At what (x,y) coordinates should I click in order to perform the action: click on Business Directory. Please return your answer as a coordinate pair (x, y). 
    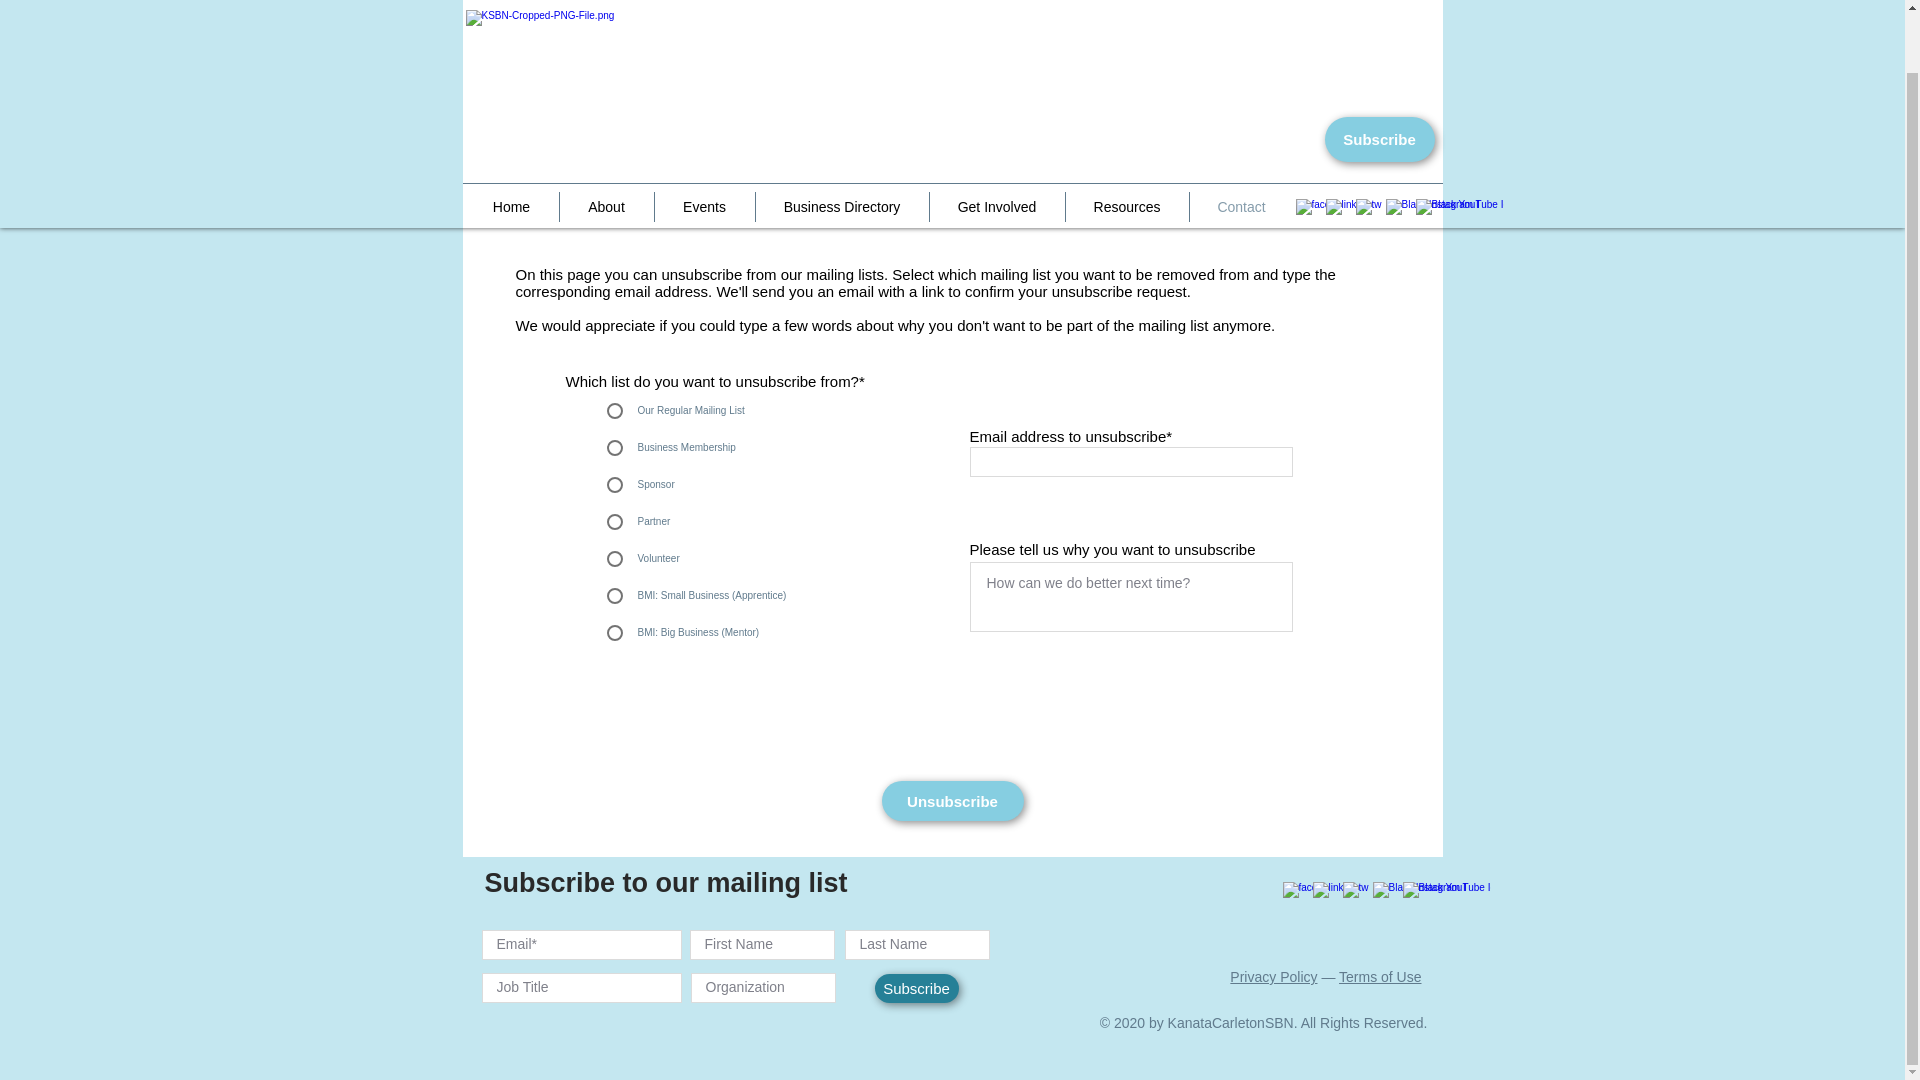
    Looking at the image, I should click on (842, 143).